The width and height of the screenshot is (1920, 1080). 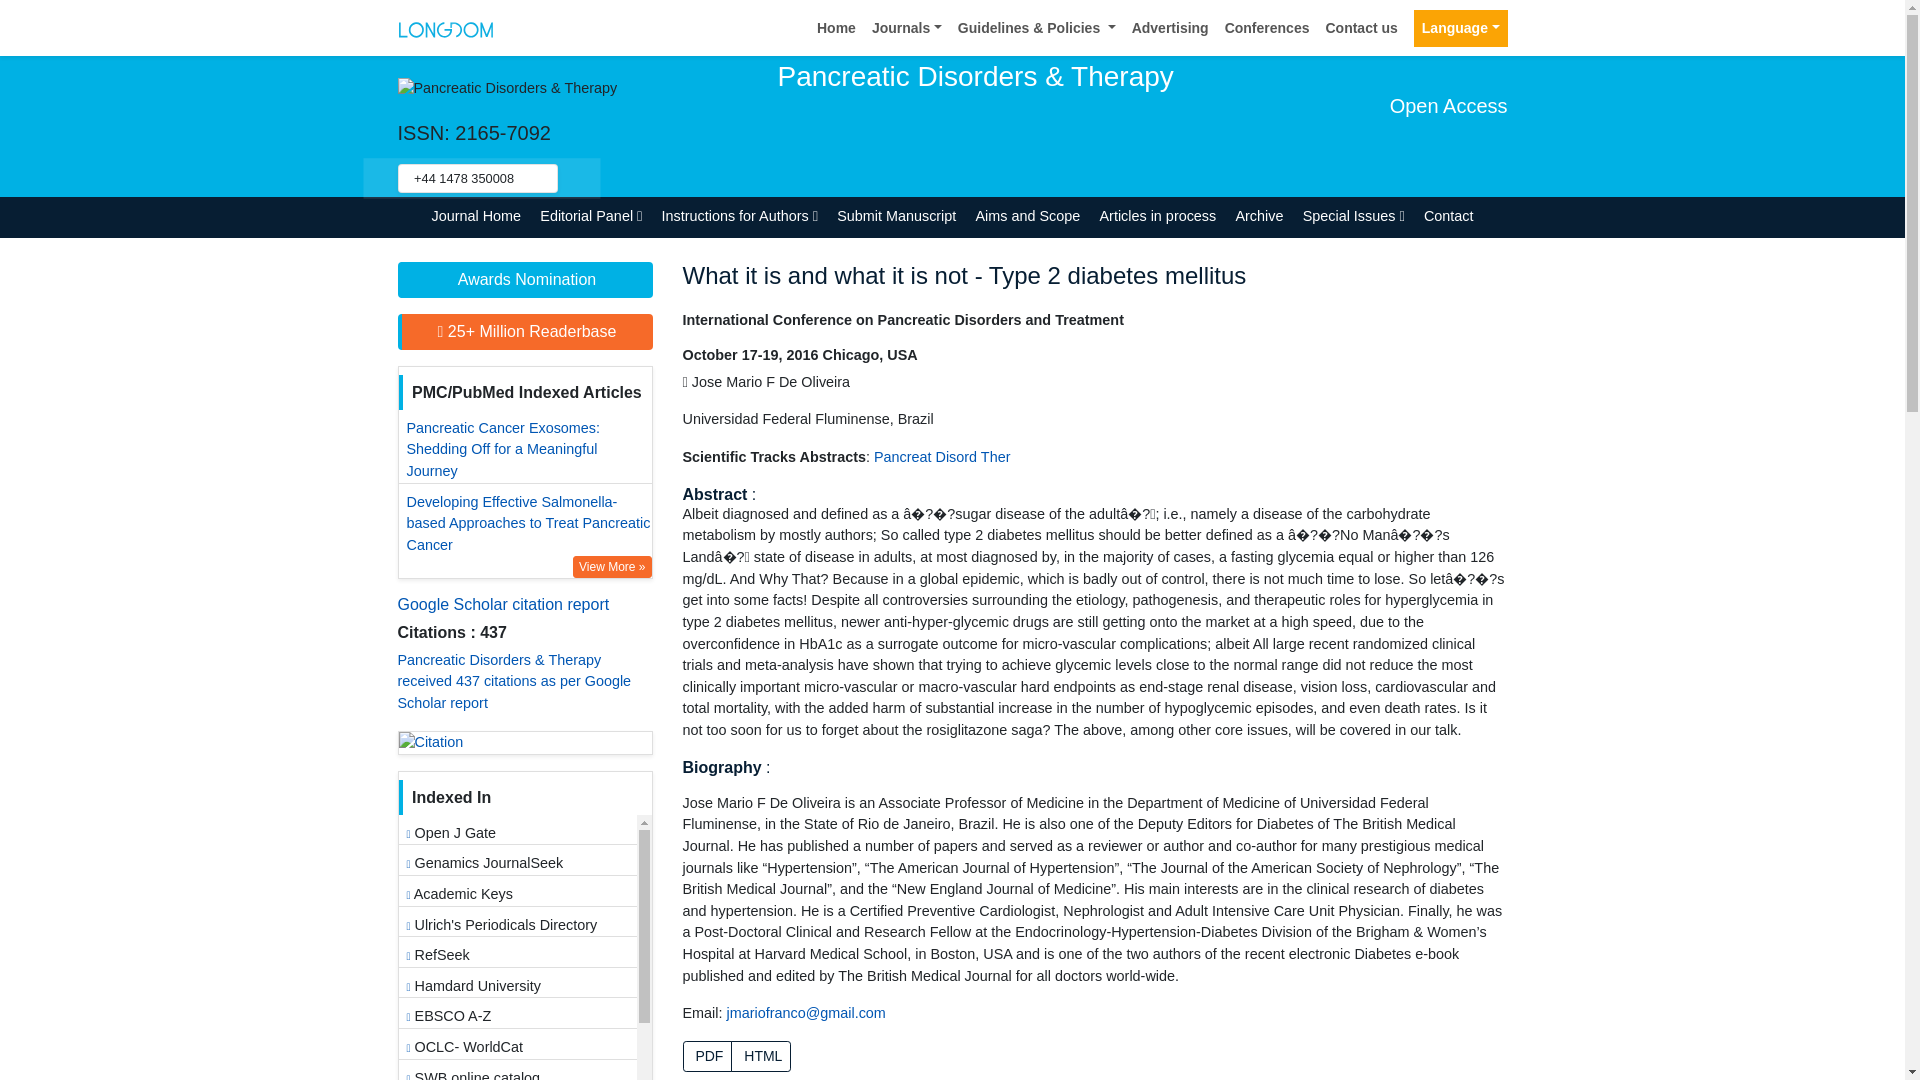 I want to click on Journals, so click(x=907, y=28).